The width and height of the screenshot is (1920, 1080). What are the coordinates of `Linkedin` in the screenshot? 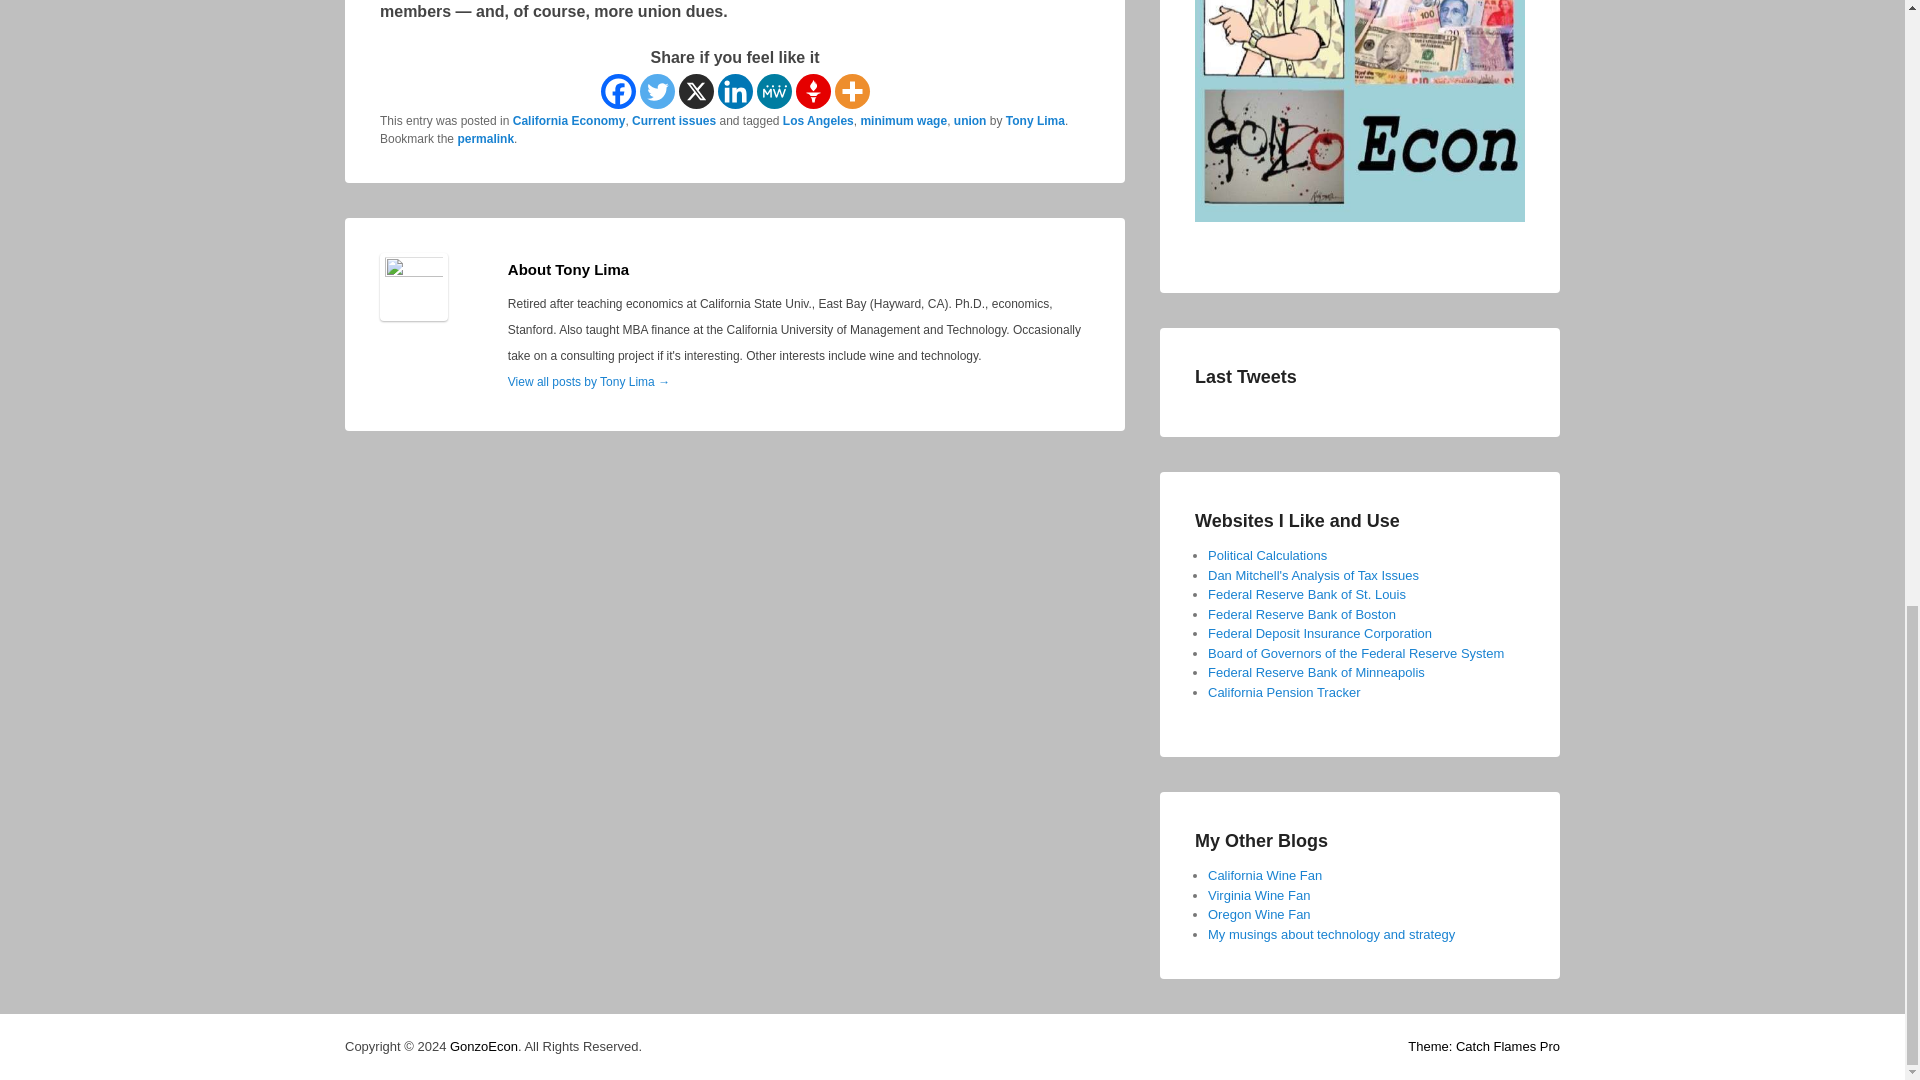 It's located at (735, 92).